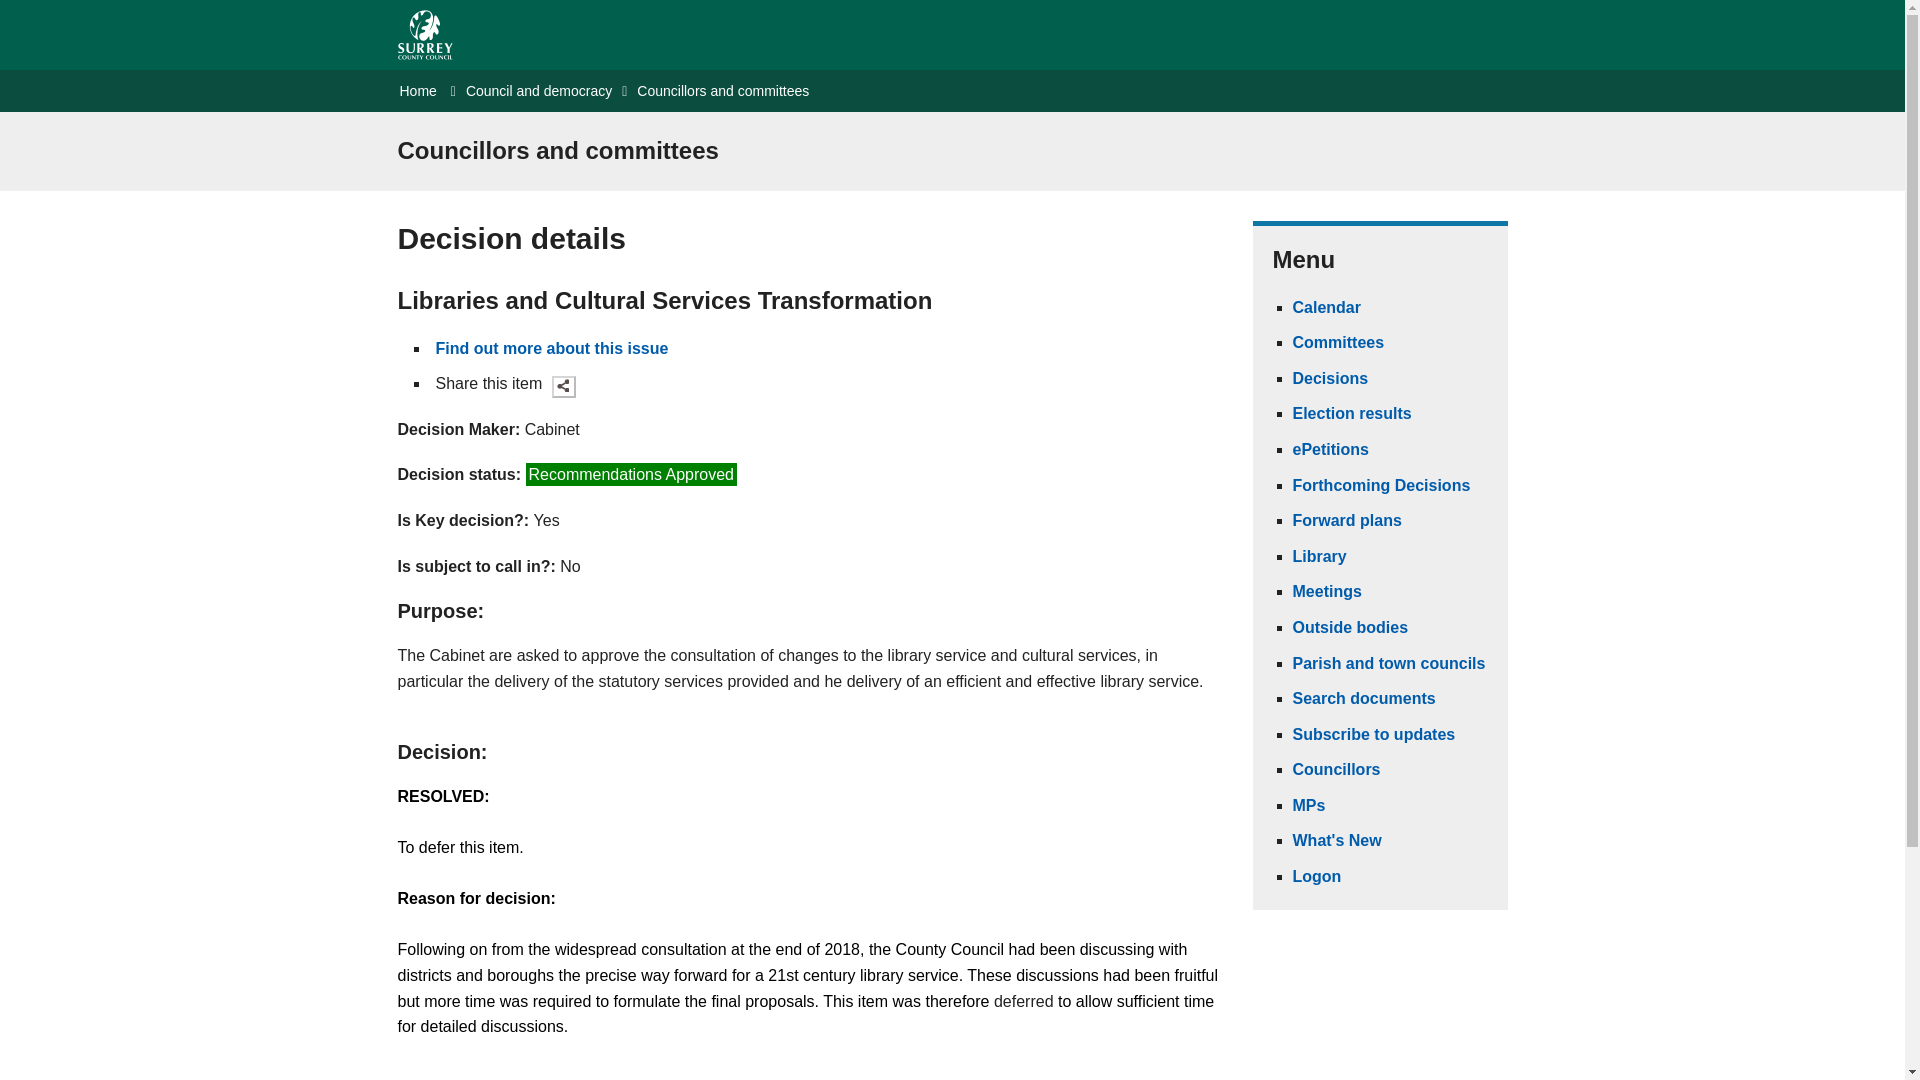  I want to click on Calendar, so click(1326, 308).